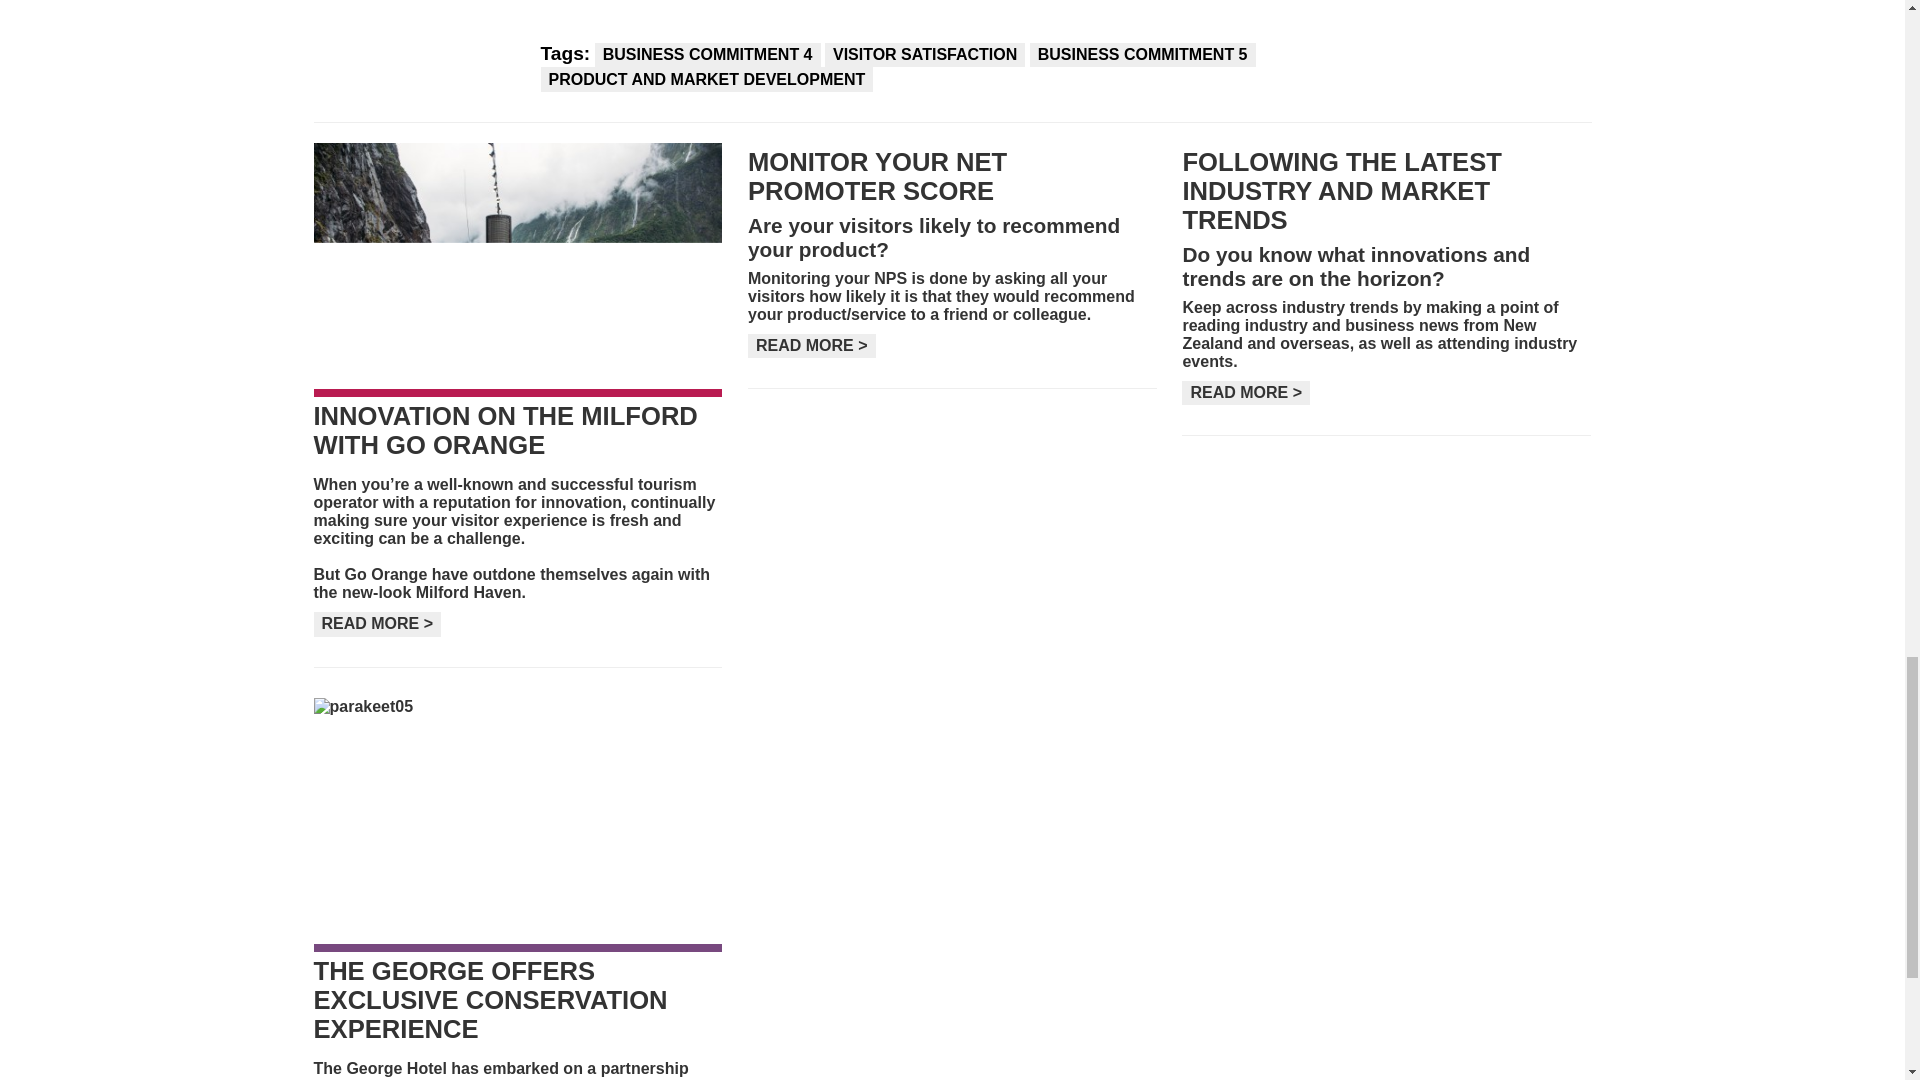  Describe the element at coordinates (708, 54) in the screenshot. I see `BUSINESS COMMITMENT 4` at that location.